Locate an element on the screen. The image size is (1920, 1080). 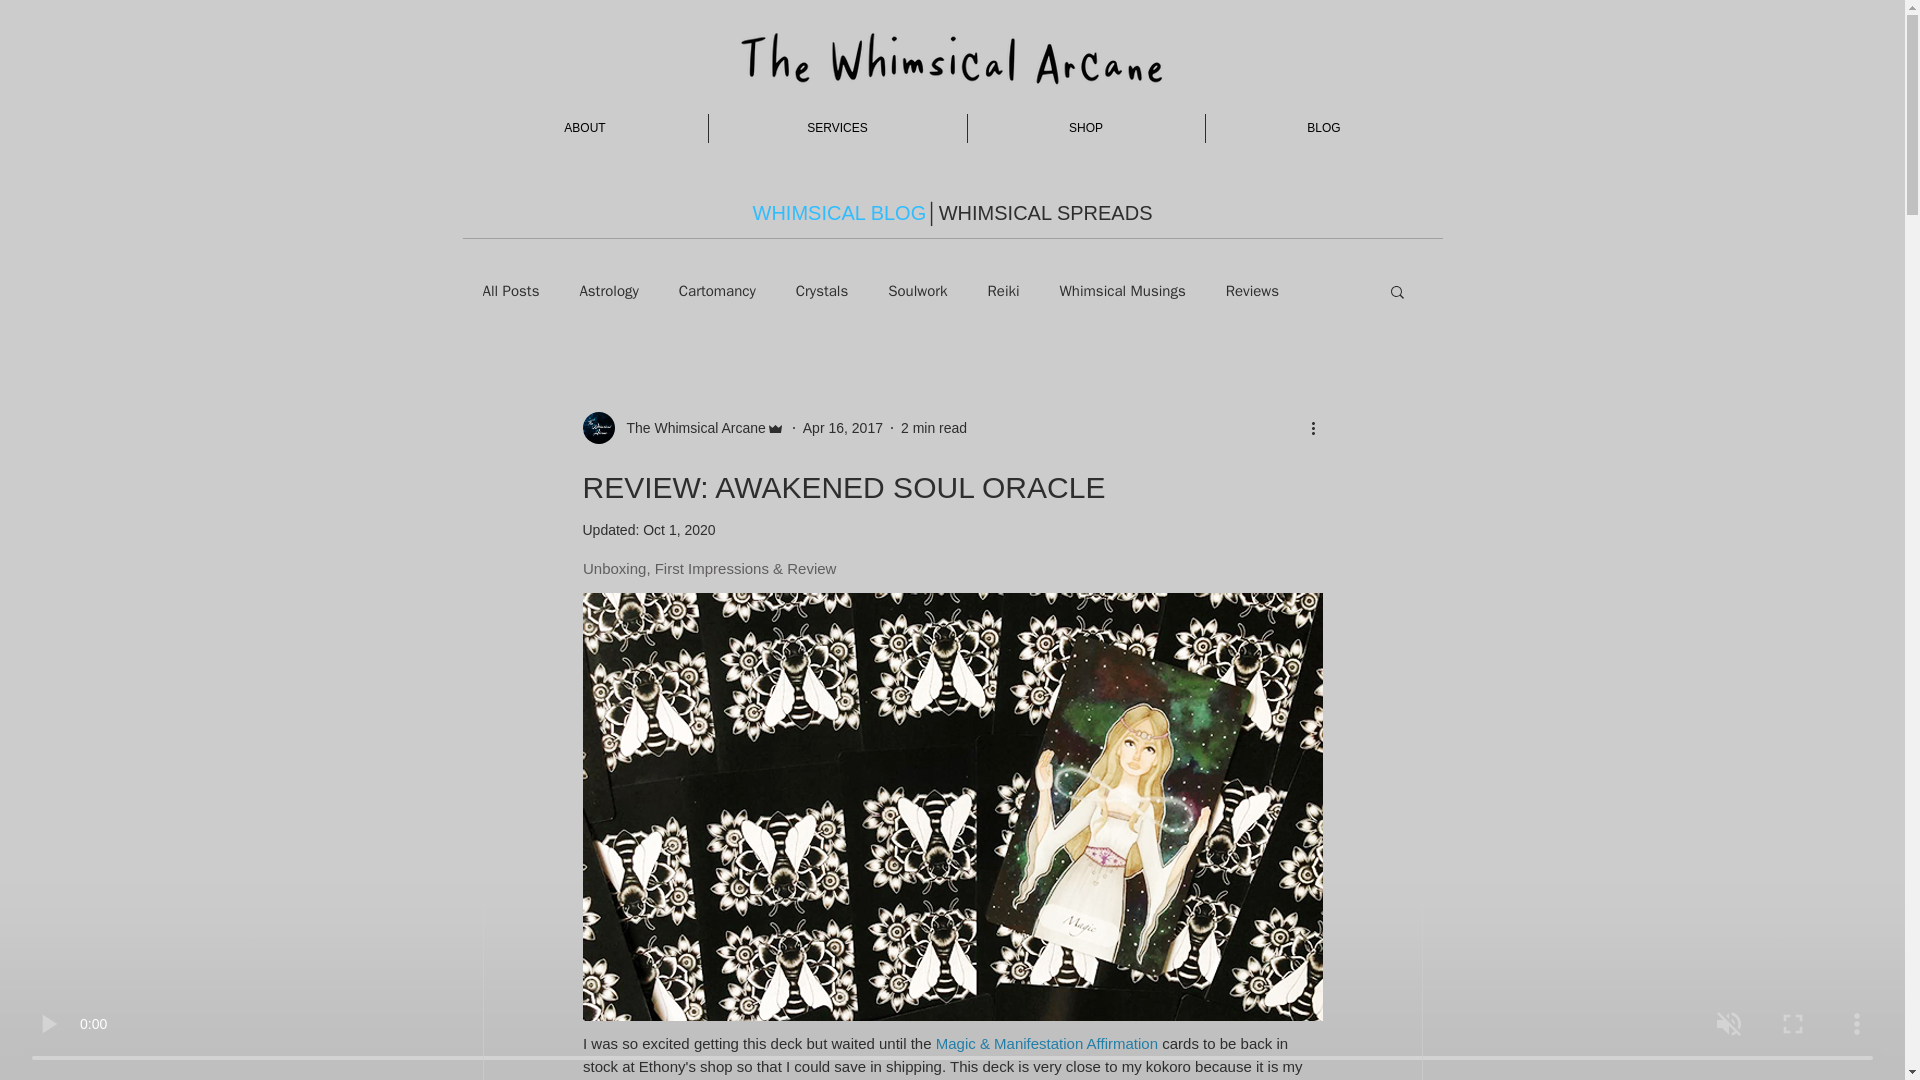
BLOG is located at coordinates (1324, 128).